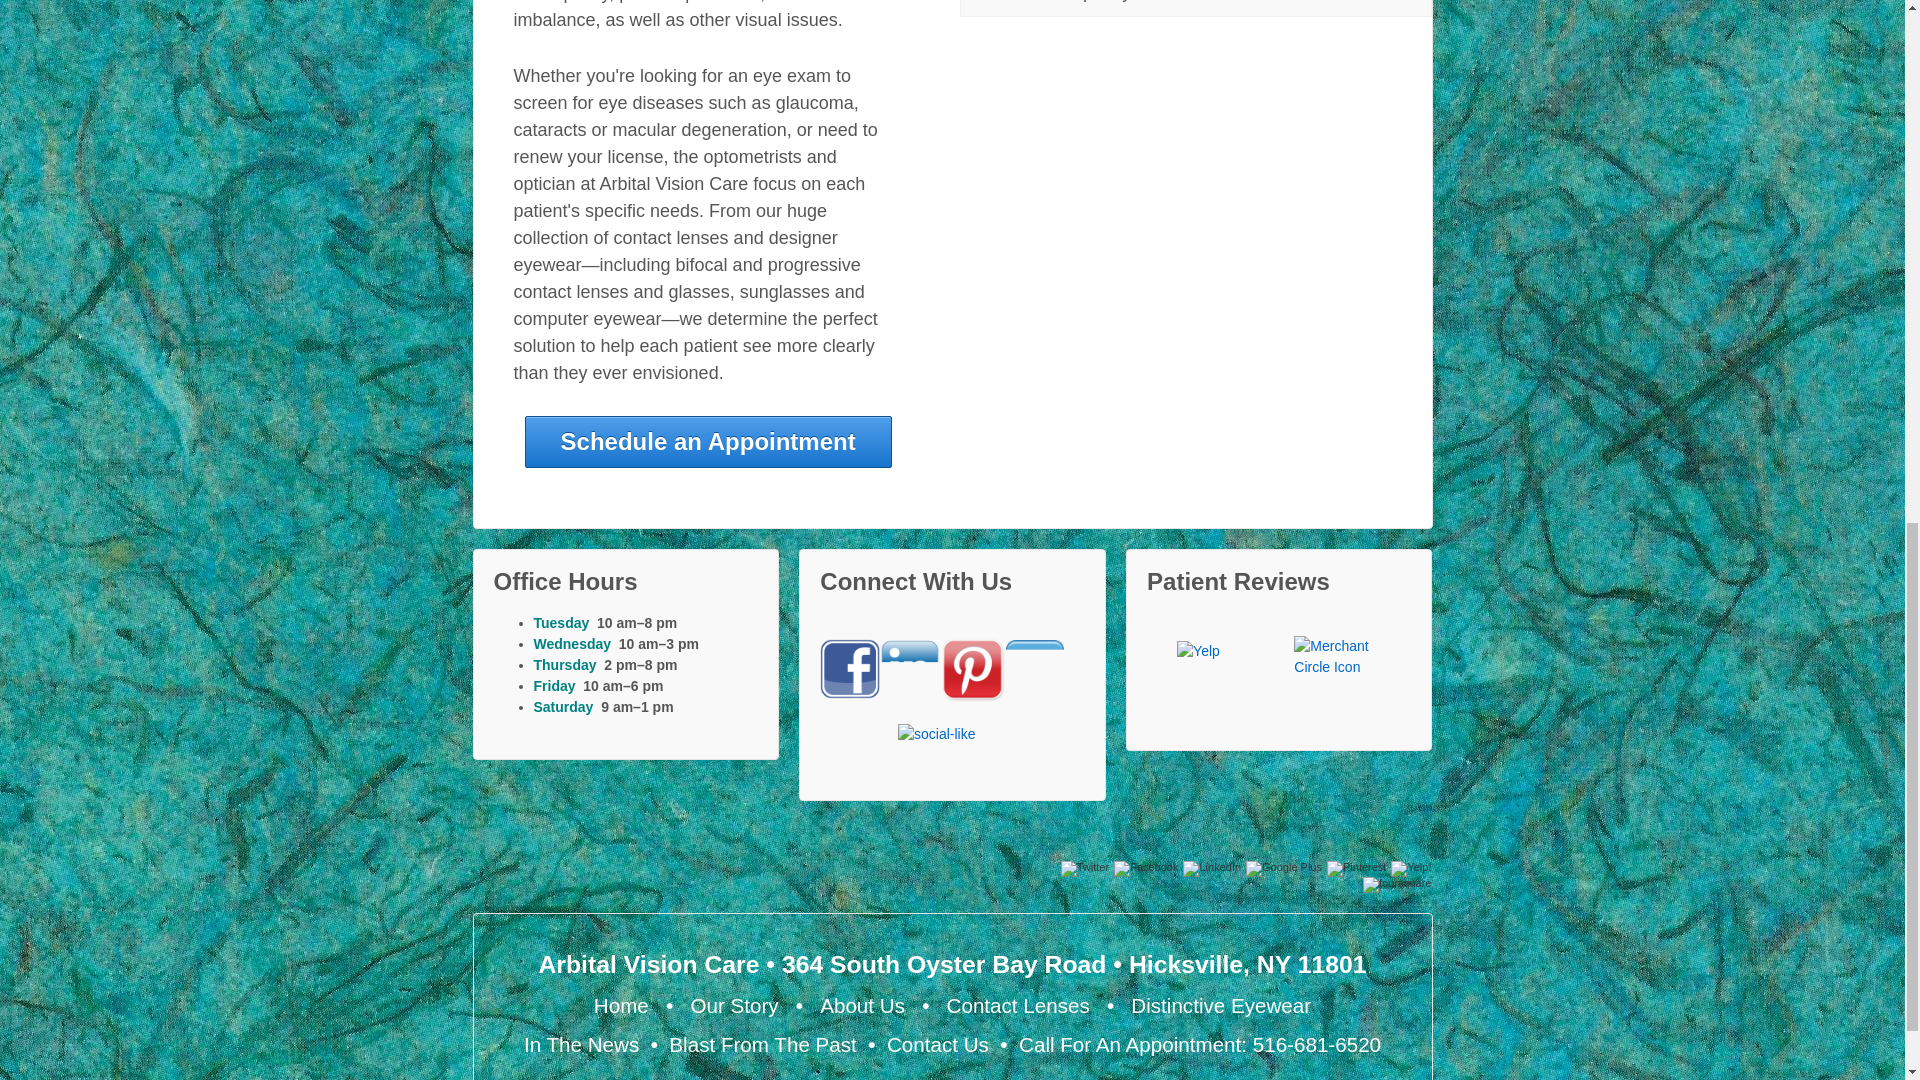  What do you see at coordinates (952, 740) in the screenshot?
I see `Facebook Like` at bounding box center [952, 740].